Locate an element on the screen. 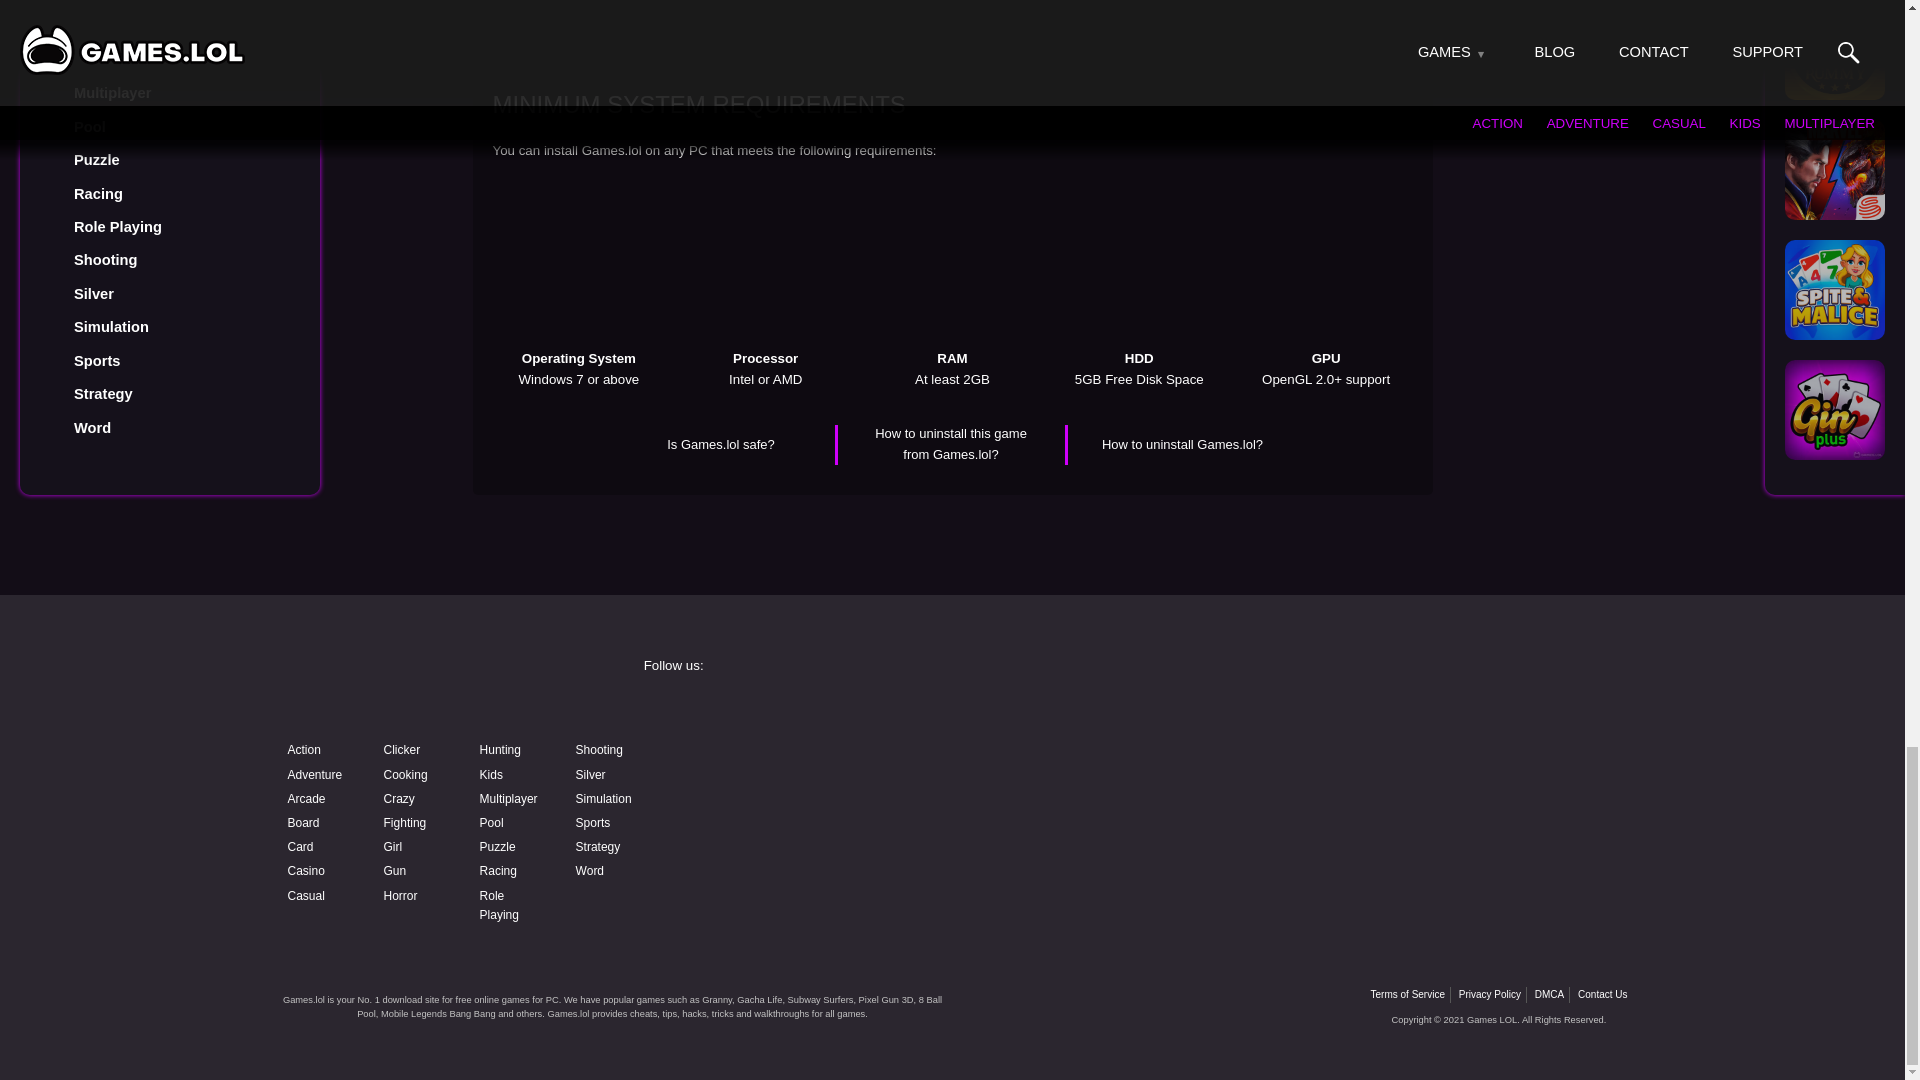 Image resolution: width=1920 pixels, height=1080 pixels. YouTube is located at coordinates (796, 764).